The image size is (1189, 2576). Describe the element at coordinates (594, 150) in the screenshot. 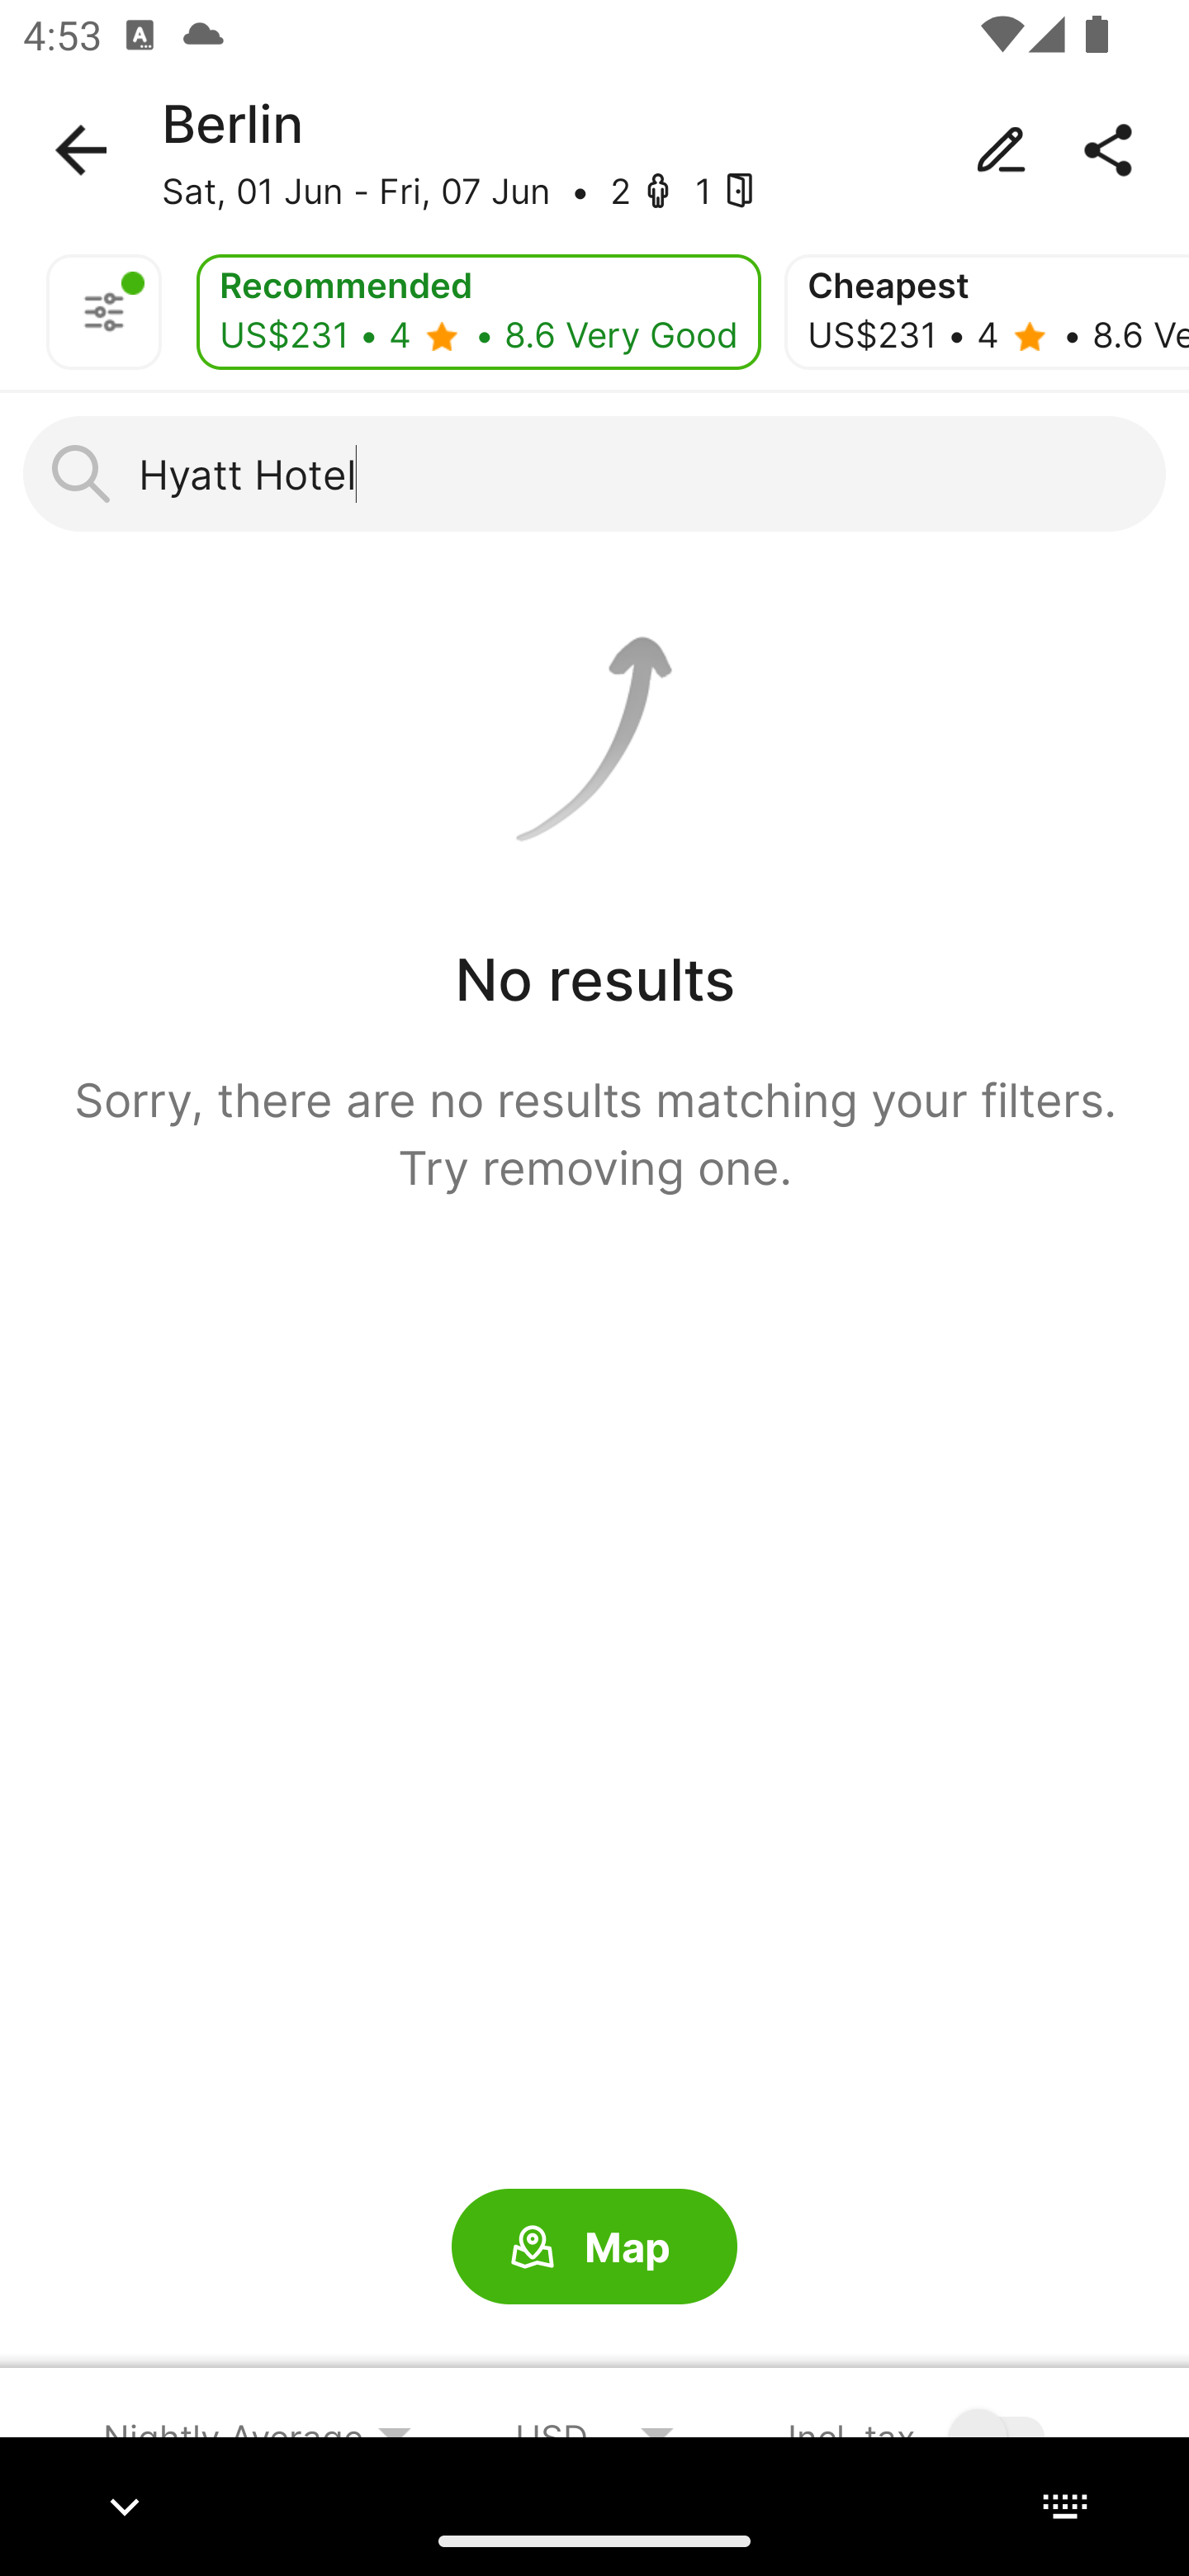

I see `Berlin Sat, 01 Jun - Fri, 07 Jun  •  2 -  1 -` at that location.